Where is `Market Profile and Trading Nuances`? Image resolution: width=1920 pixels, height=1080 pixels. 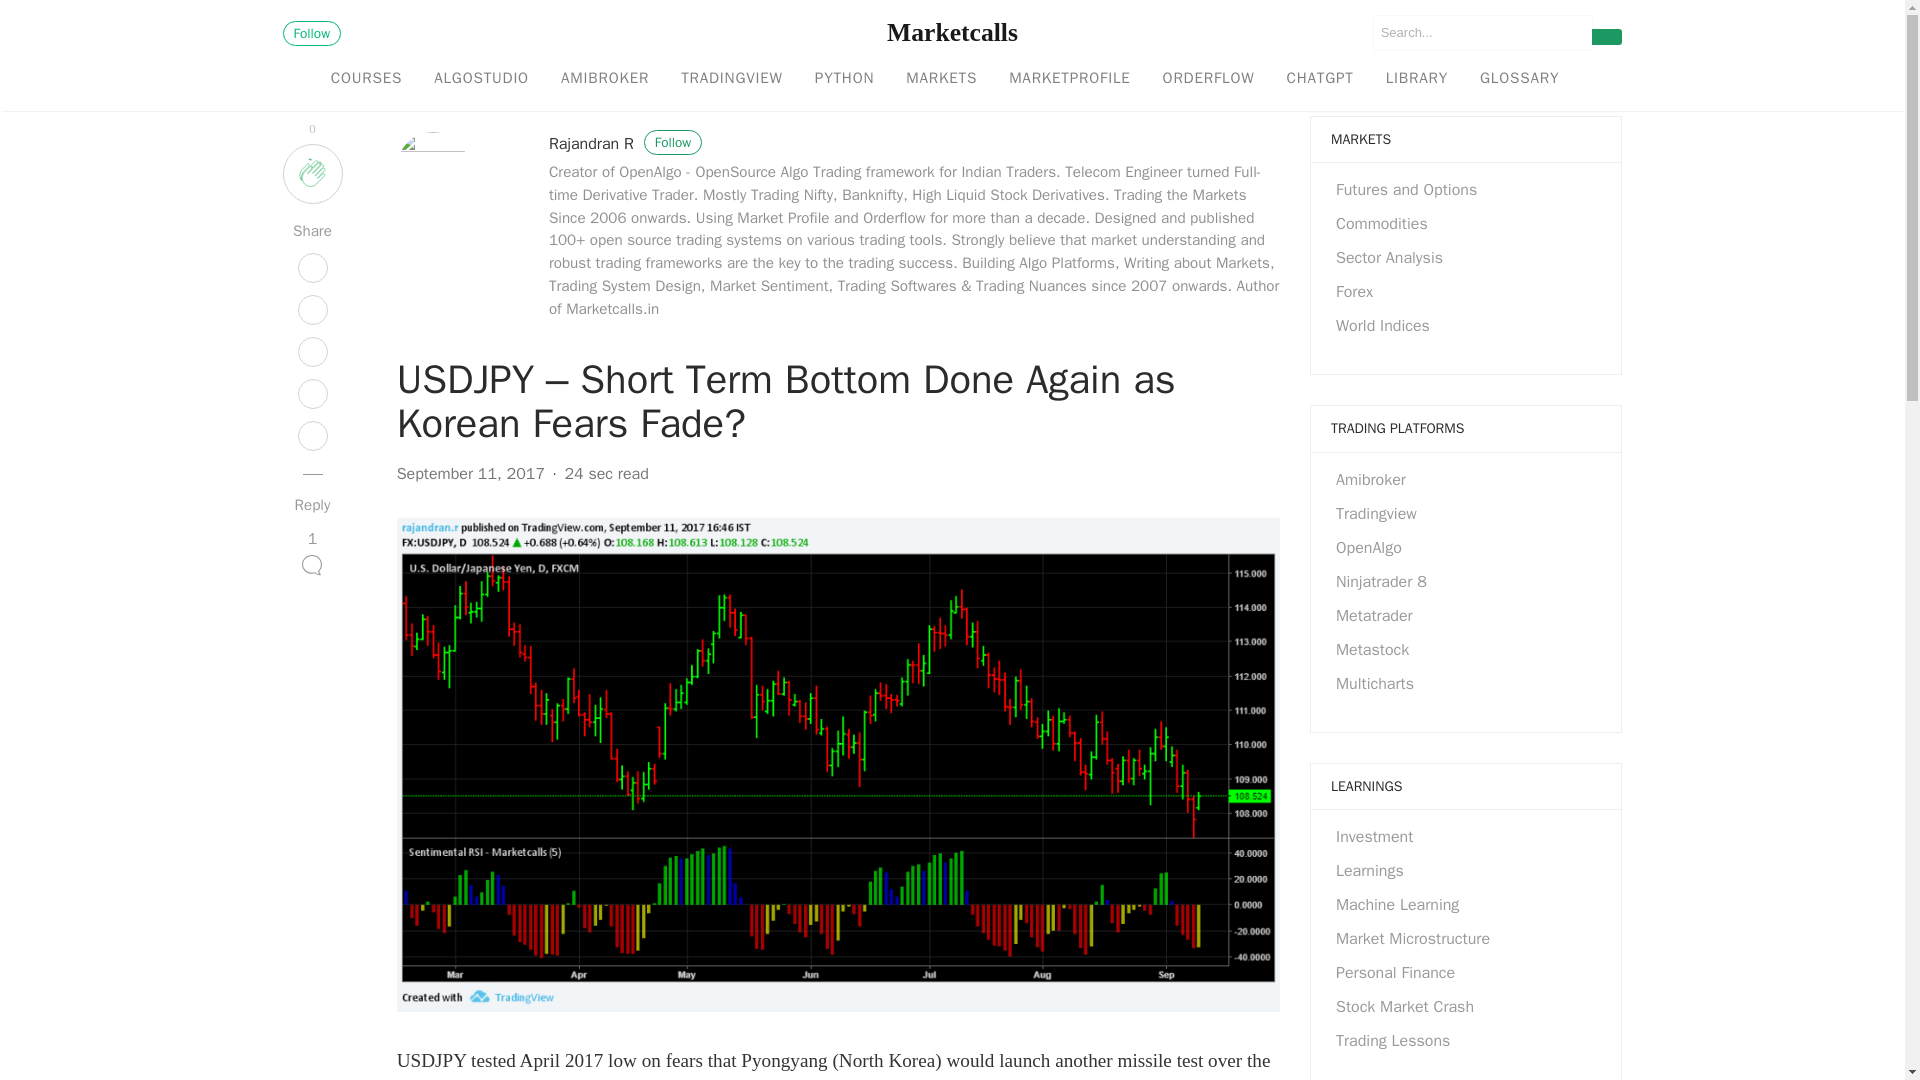
Market Profile and Trading Nuances is located at coordinates (1069, 79).